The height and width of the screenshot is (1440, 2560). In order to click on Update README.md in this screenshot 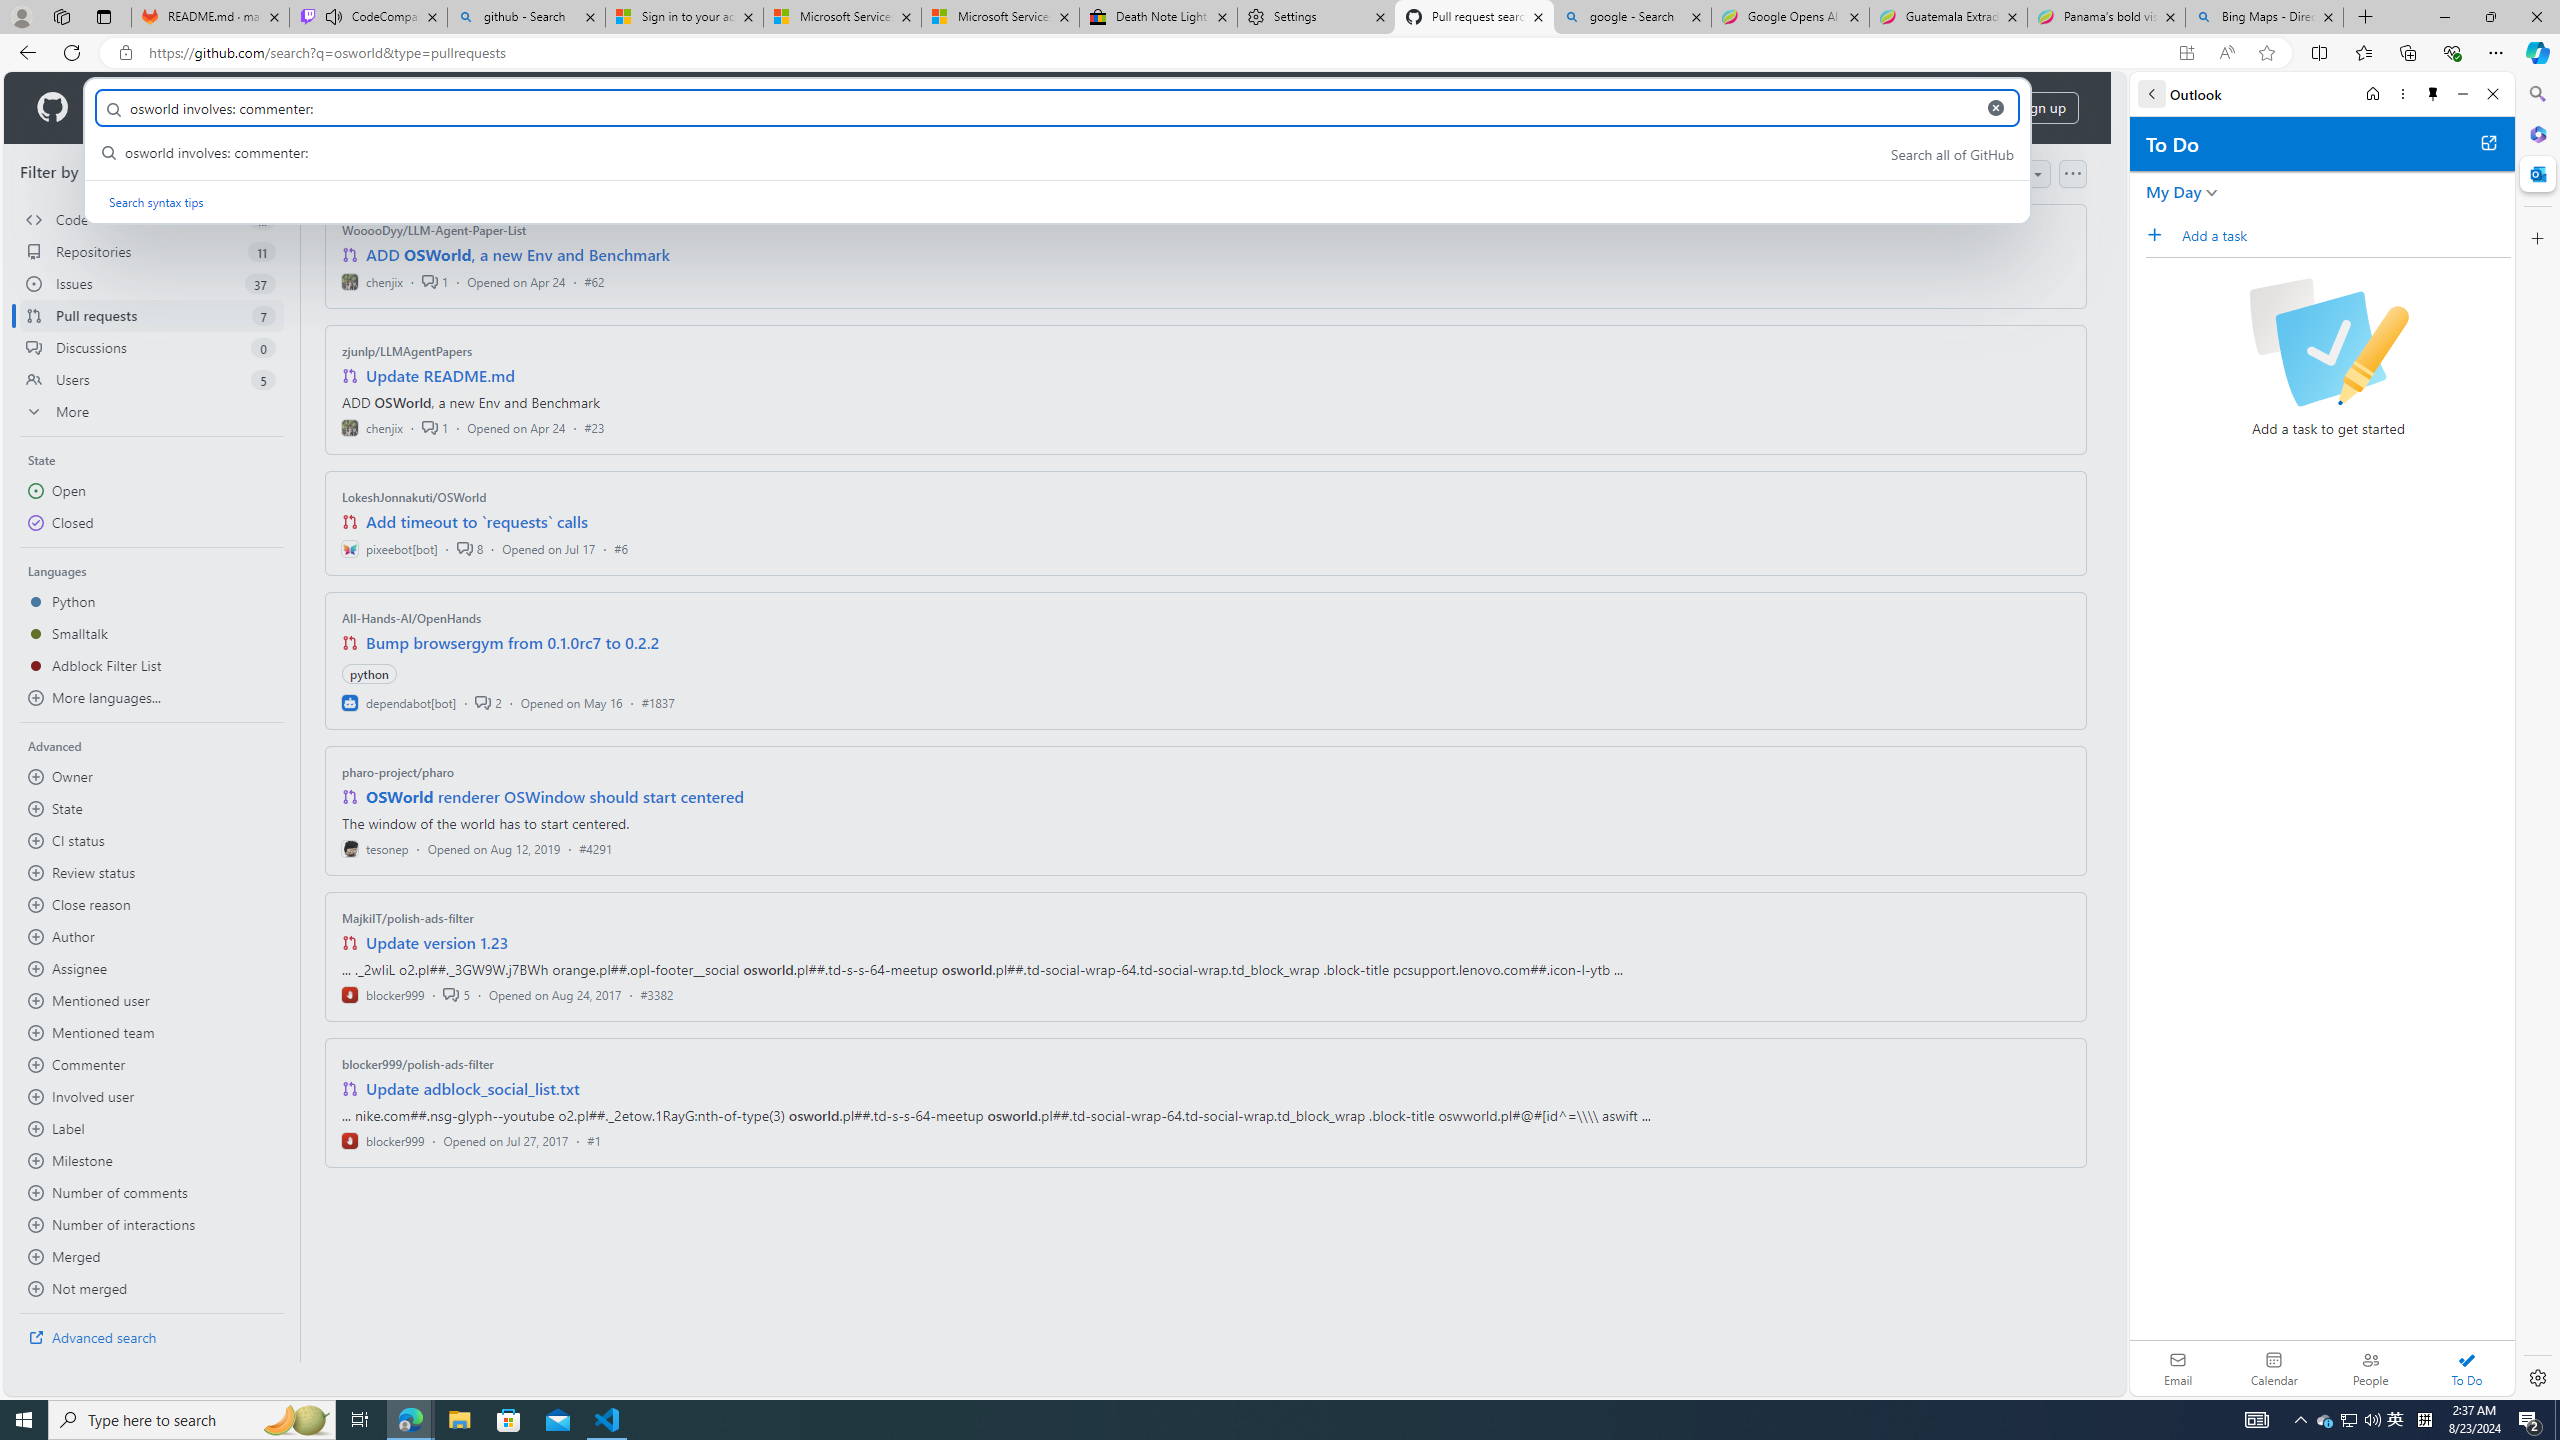, I will do `click(440, 376)`.